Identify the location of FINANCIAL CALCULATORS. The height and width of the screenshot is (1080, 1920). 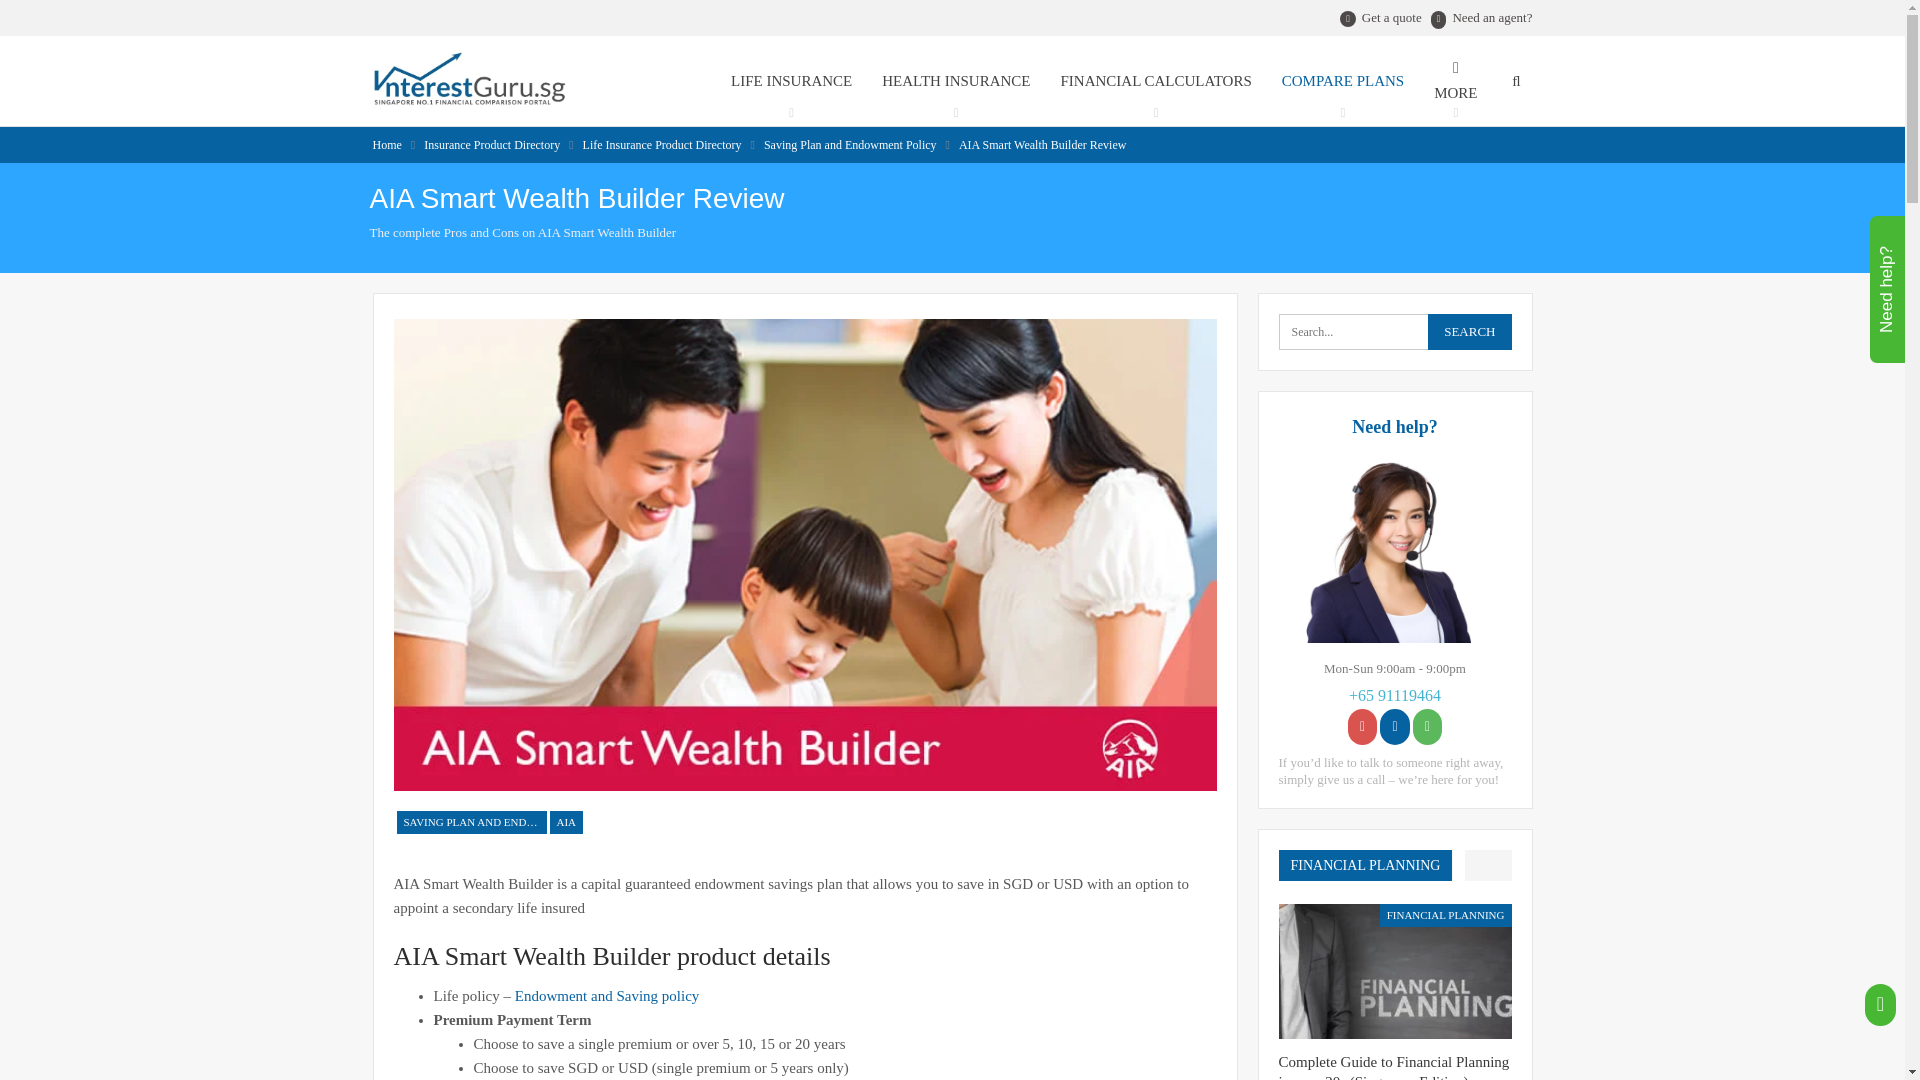
(1154, 80).